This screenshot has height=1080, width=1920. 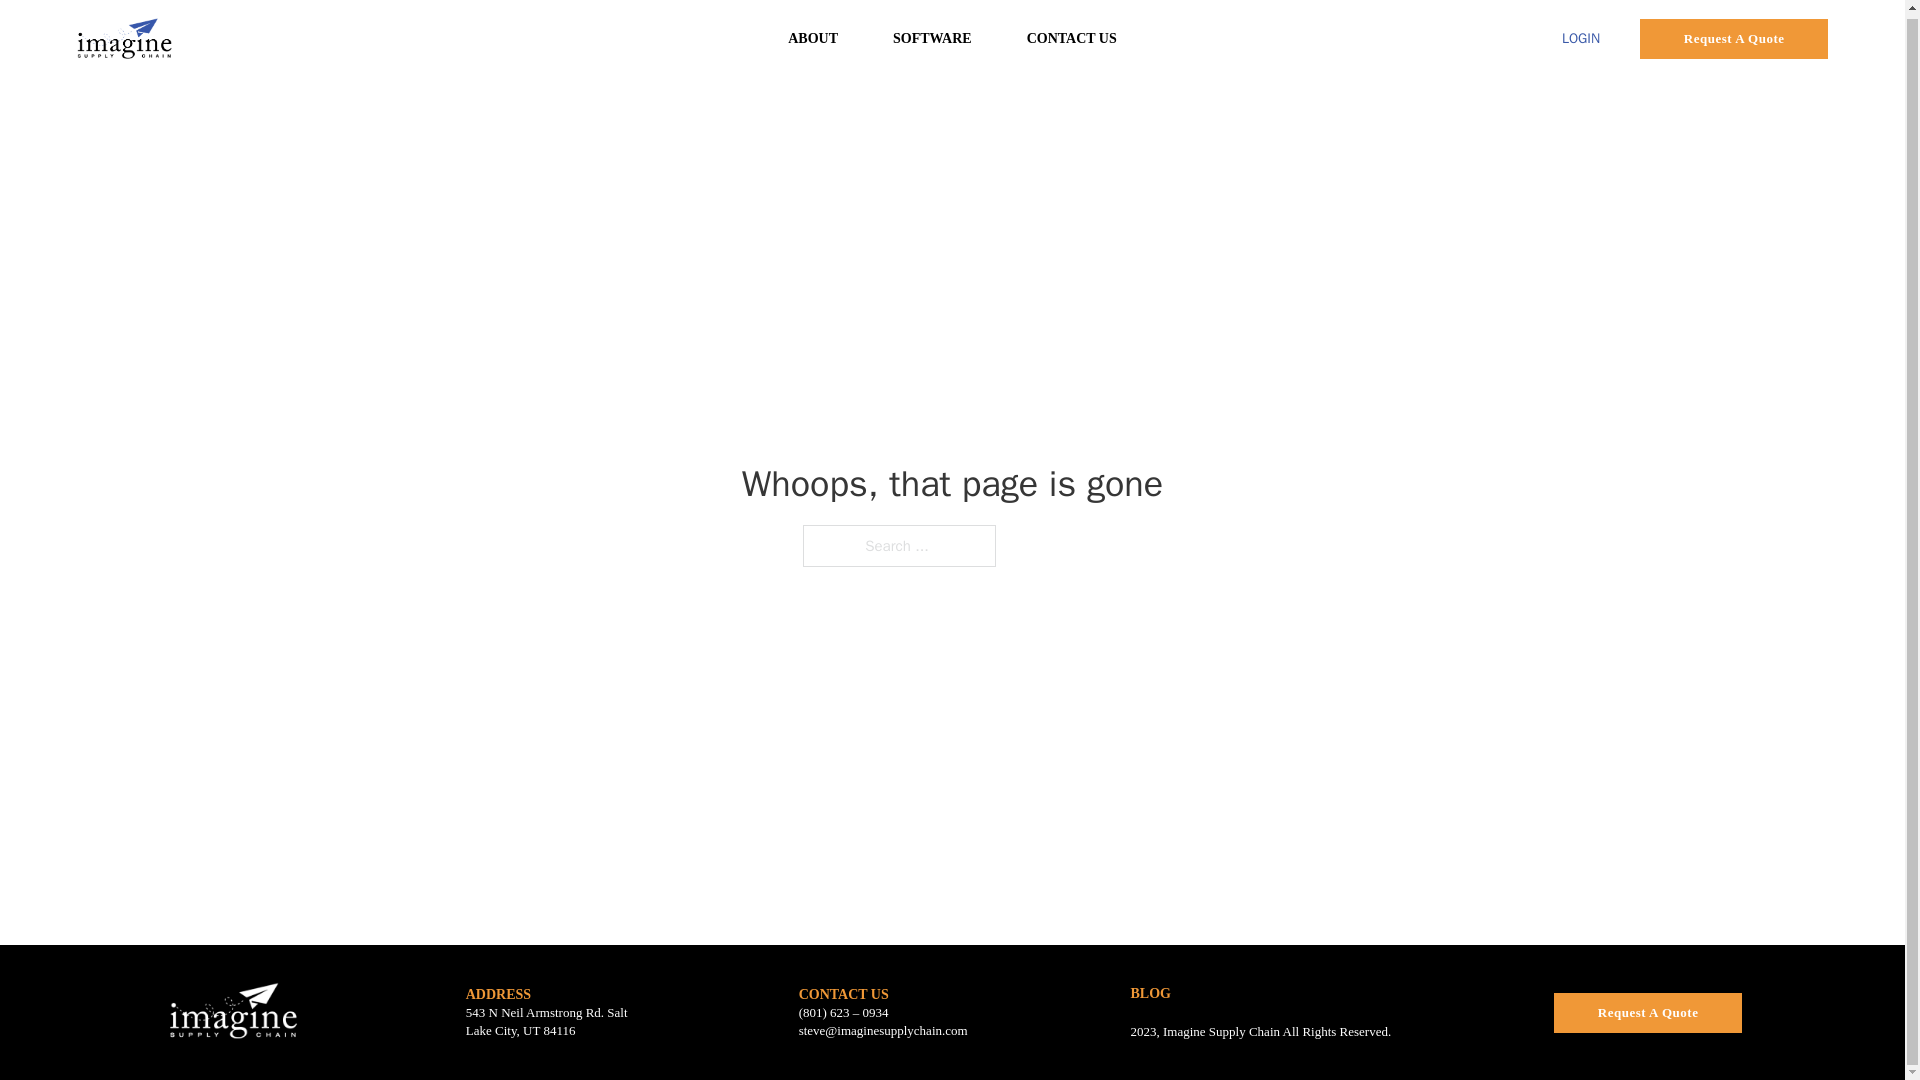 I want to click on CONTACT US, so click(x=843, y=994).